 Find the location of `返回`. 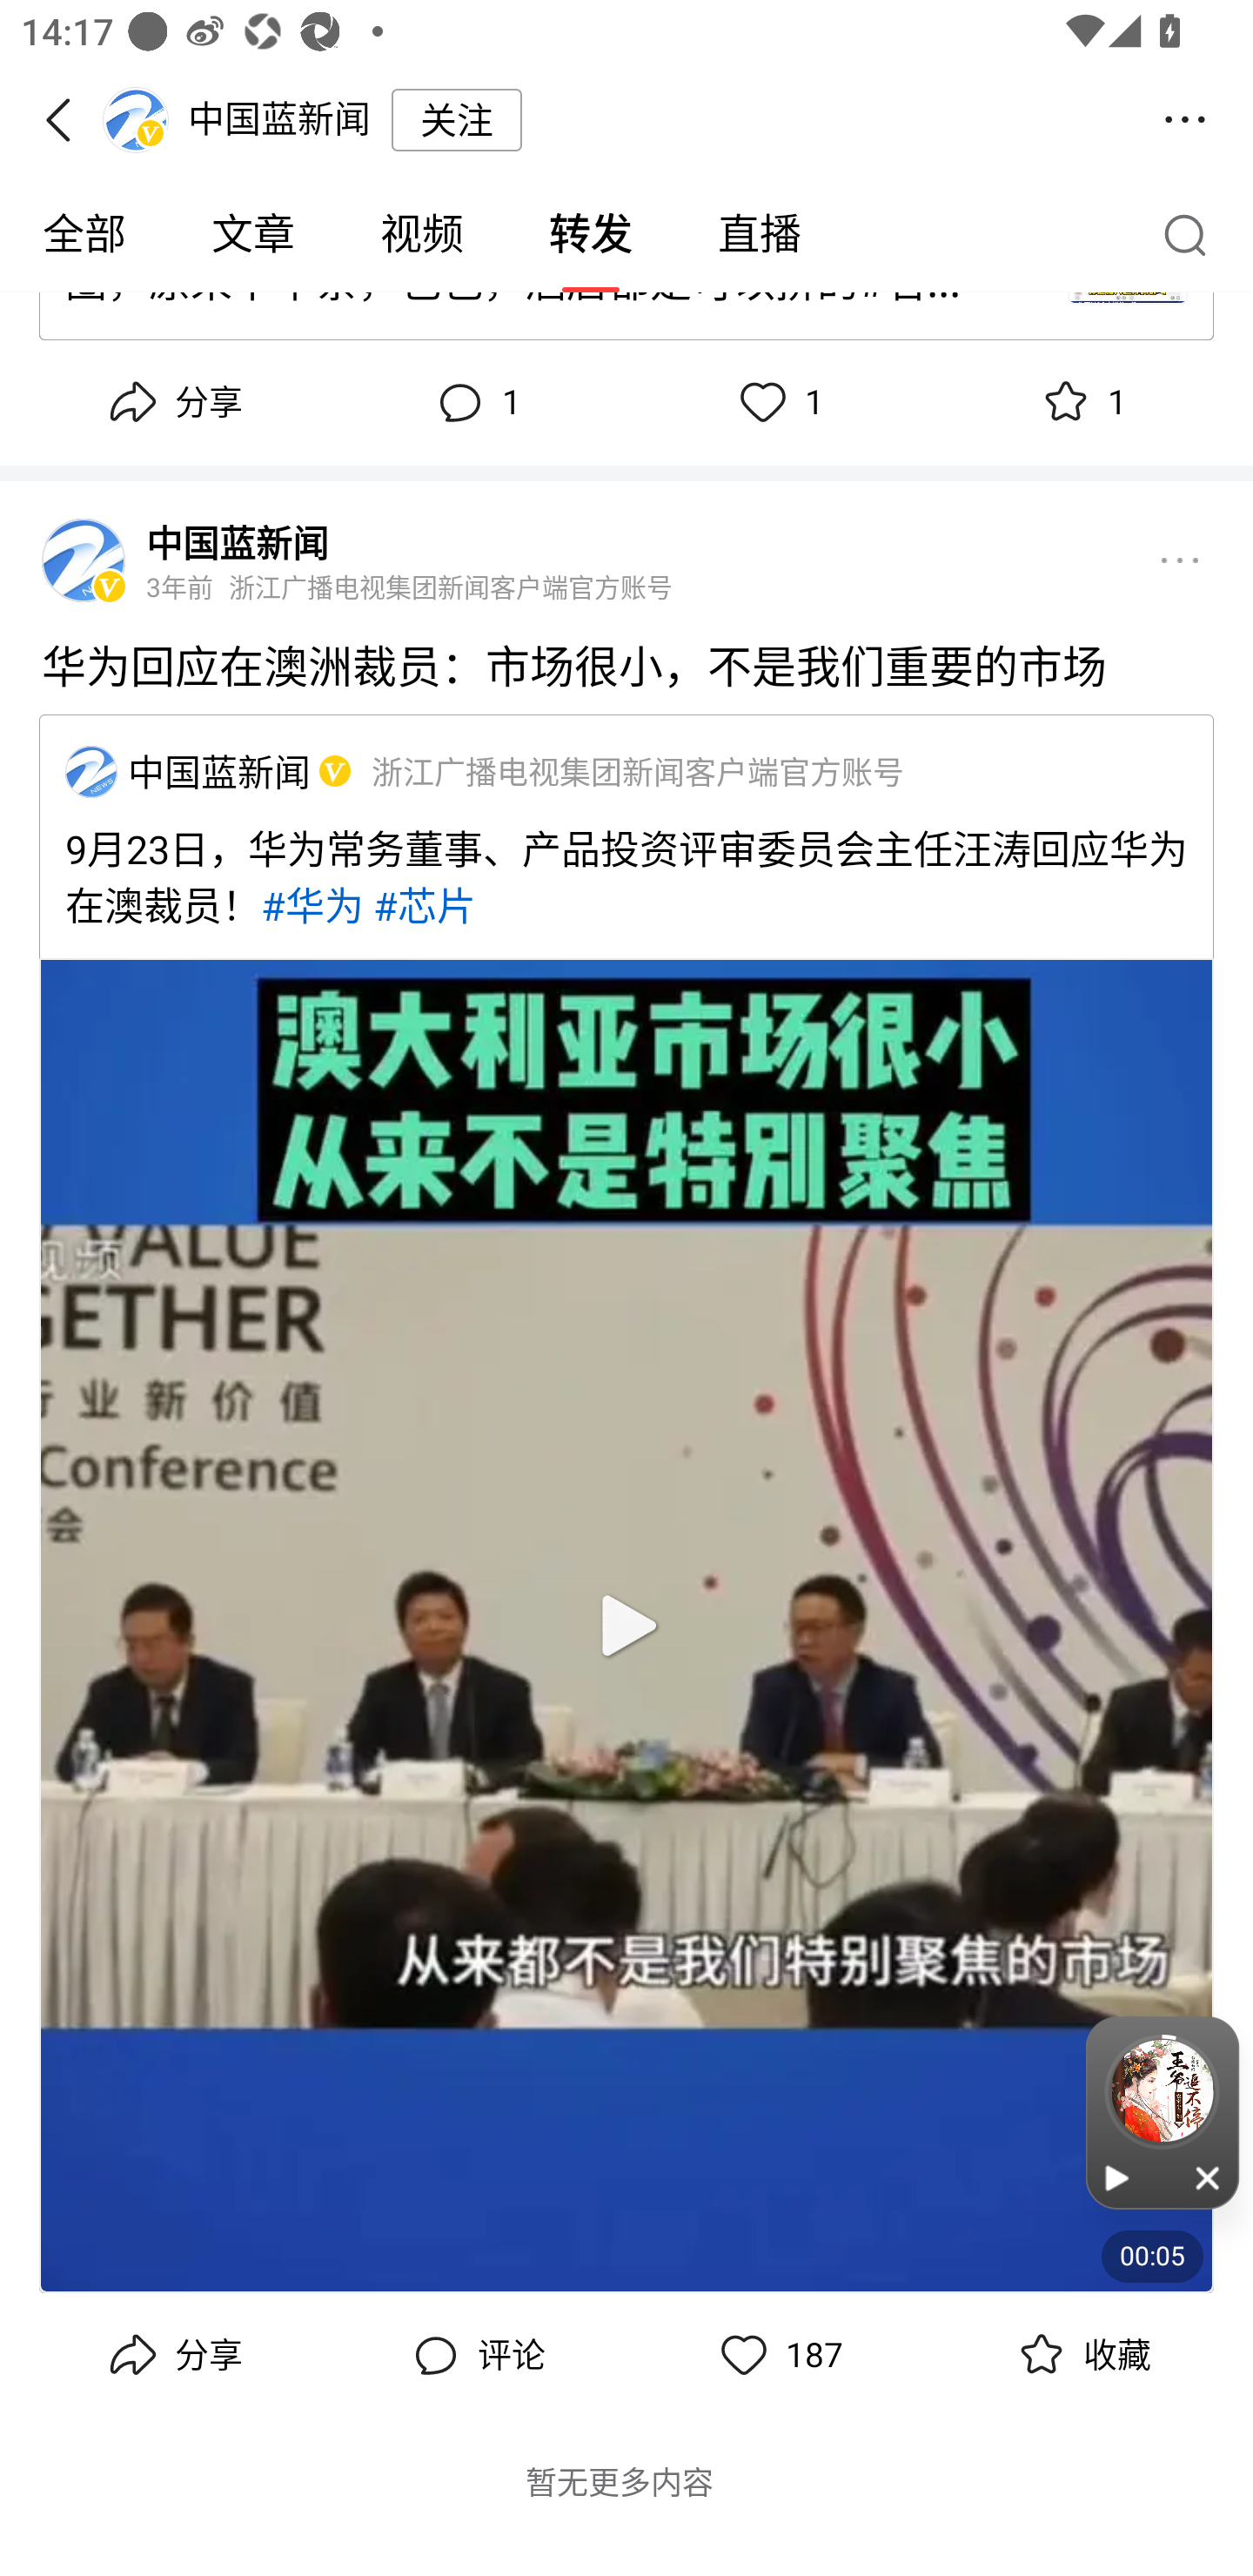

返回 is located at coordinates (68, 120).